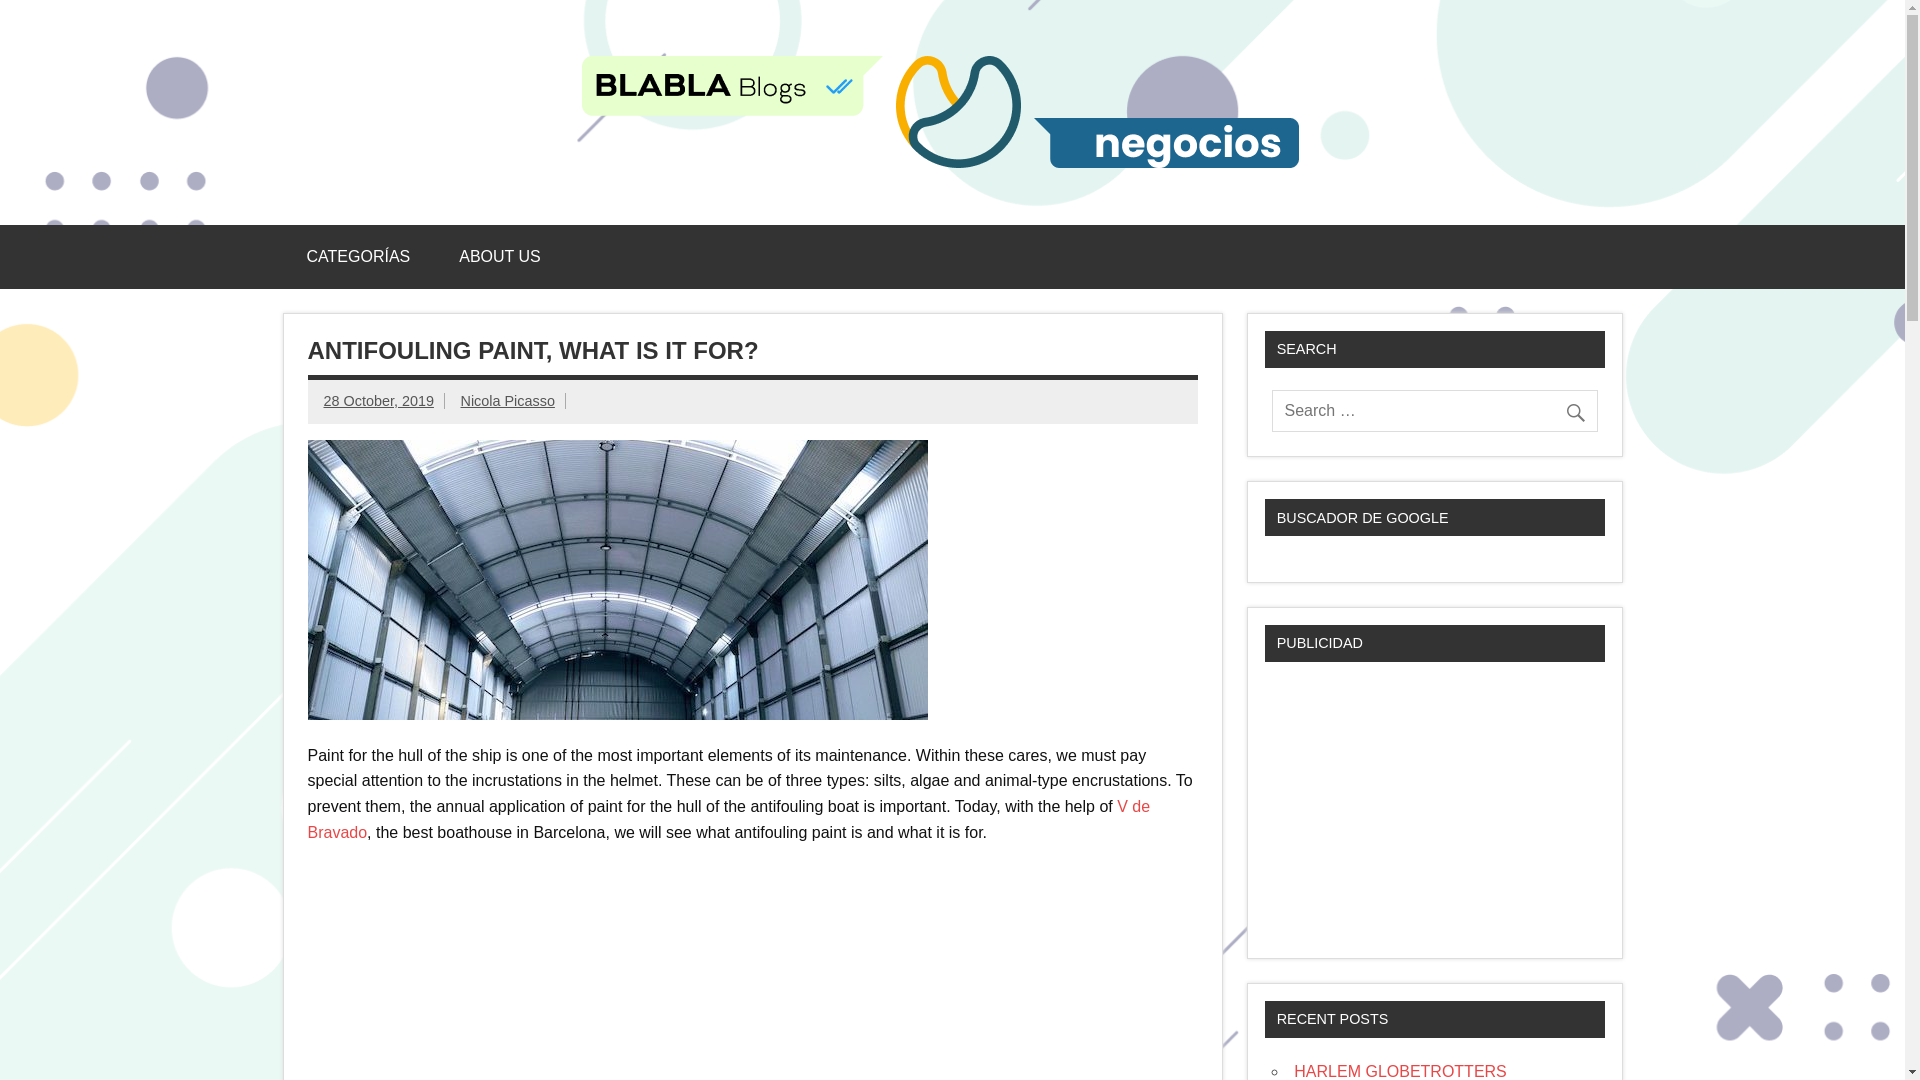 This screenshot has height=1080, width=1920. What do you see at coordinates (1434, 808) in the screenshot?
I see `Advertisement` at bounding box center [1434, 808].